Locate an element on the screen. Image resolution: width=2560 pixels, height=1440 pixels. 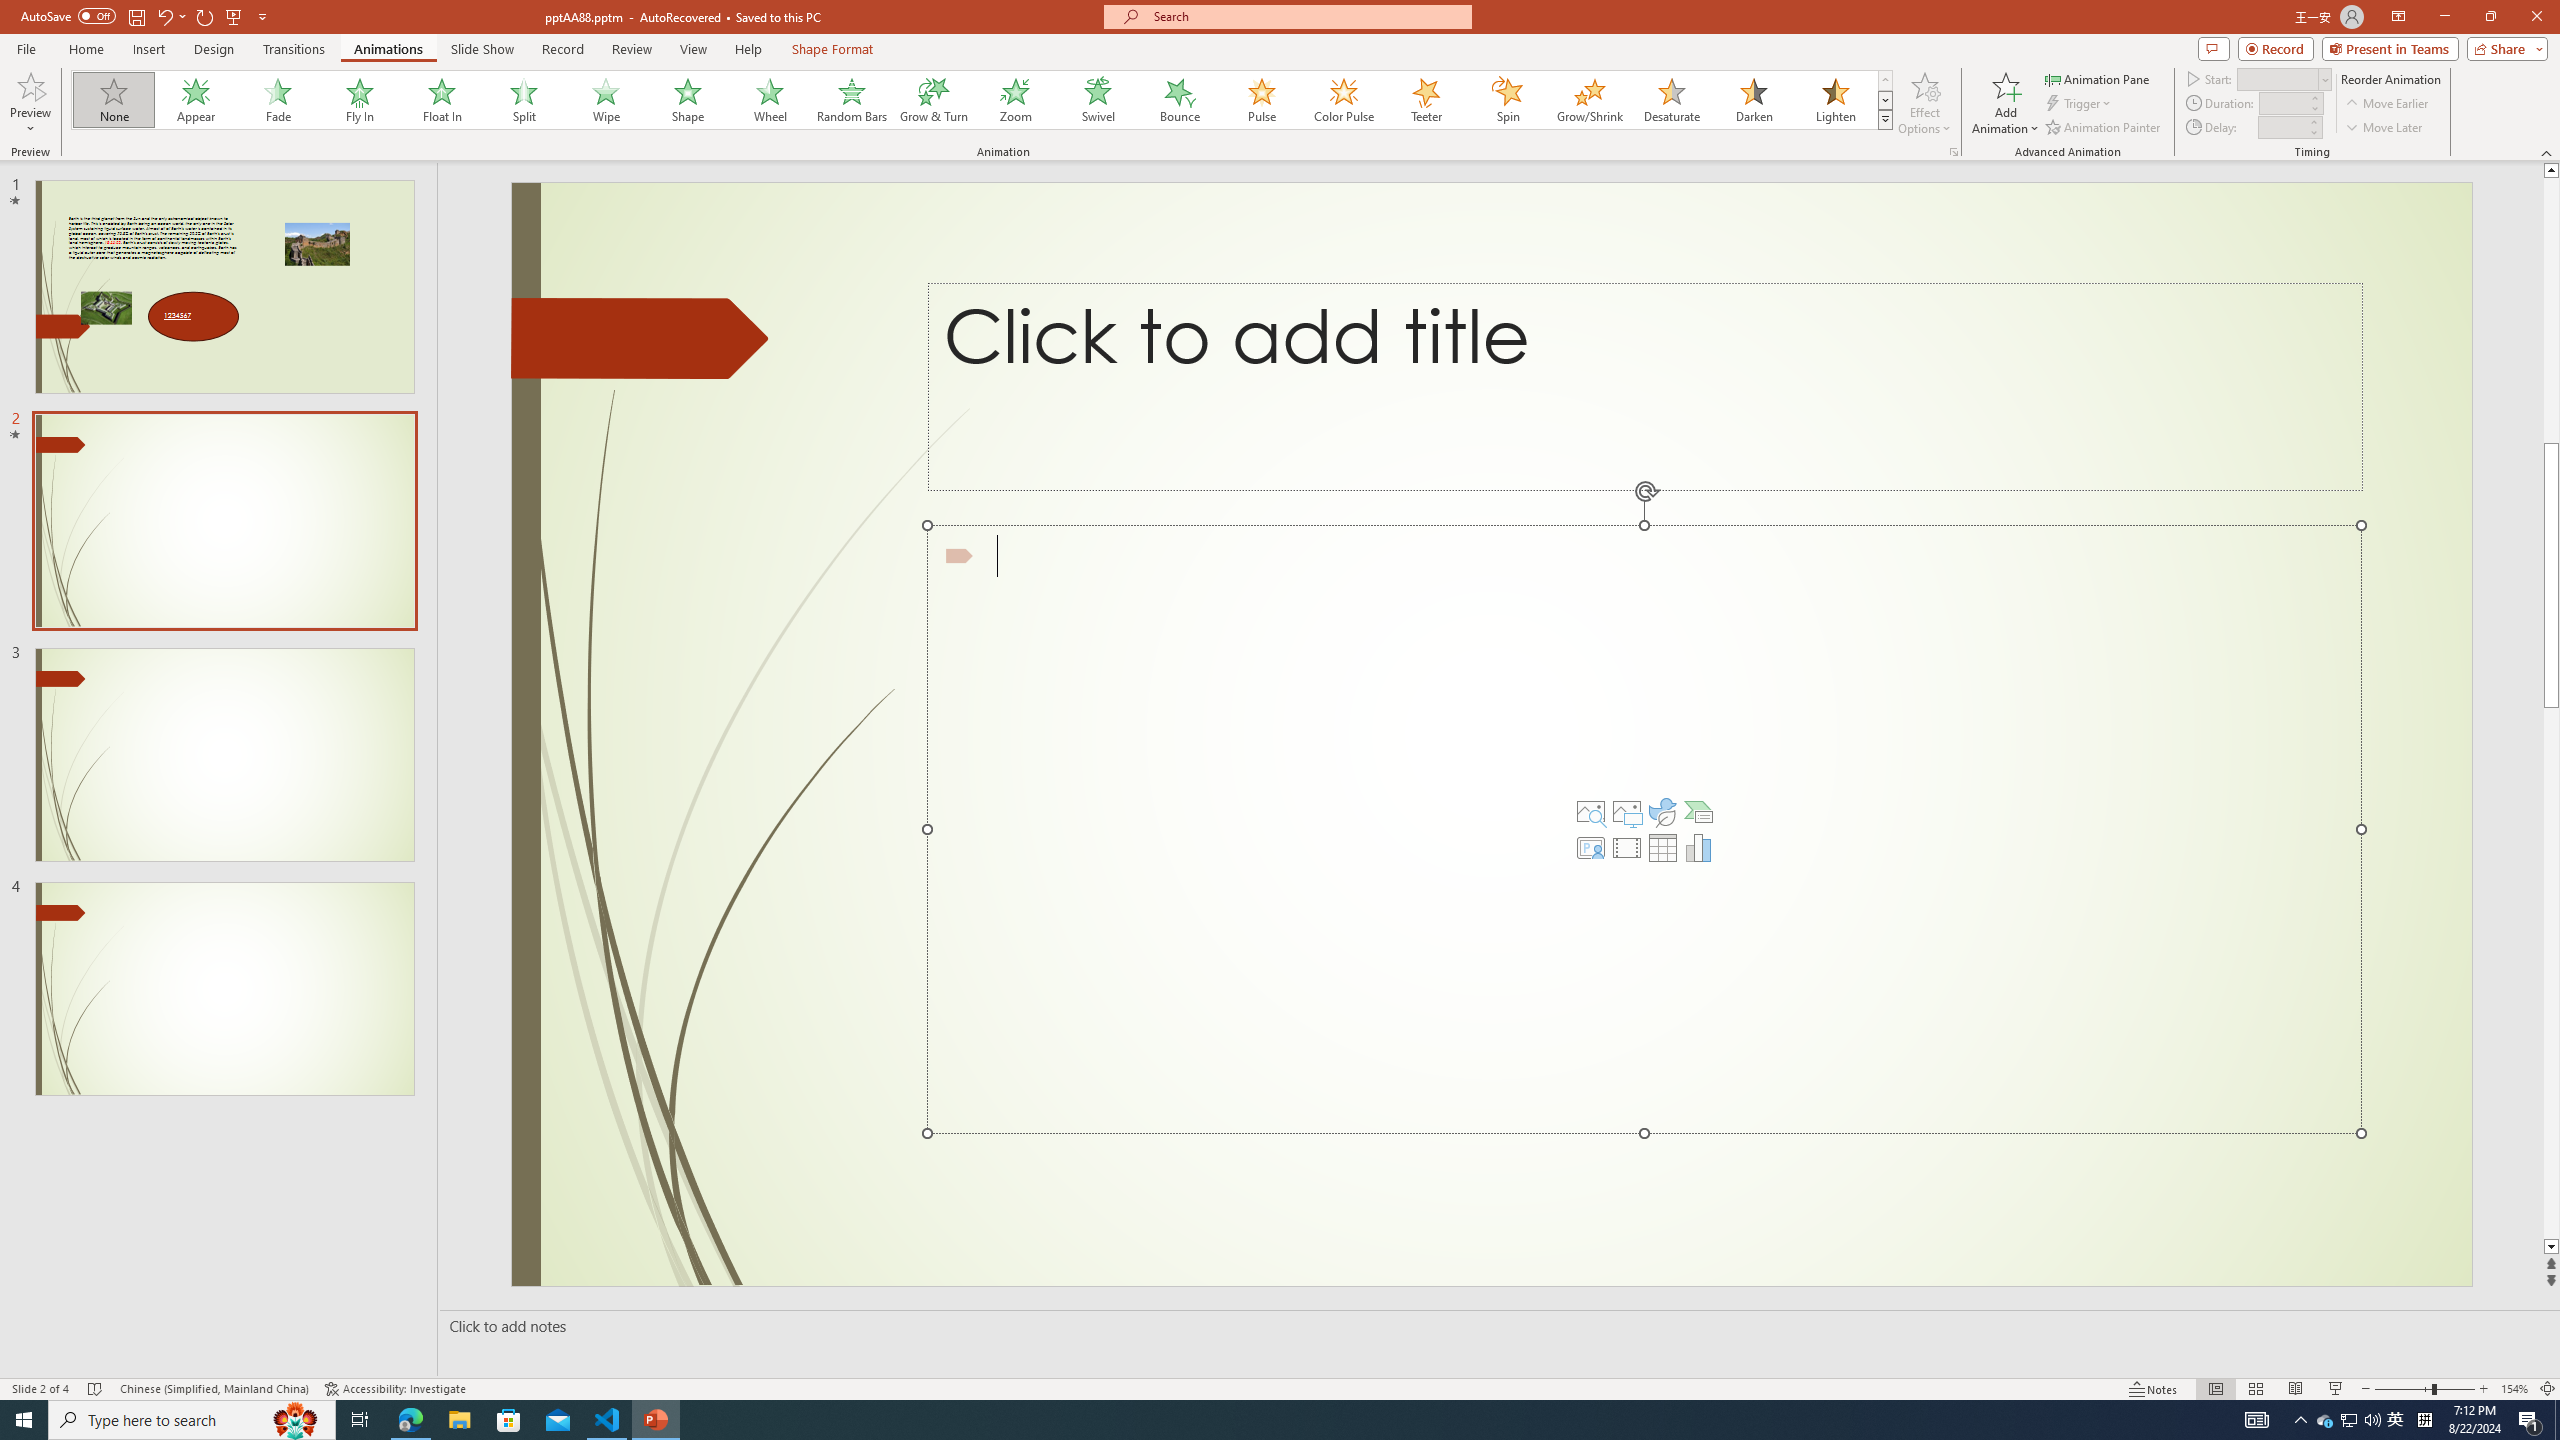
Animation Duration is located at coordinates (2283, 102).